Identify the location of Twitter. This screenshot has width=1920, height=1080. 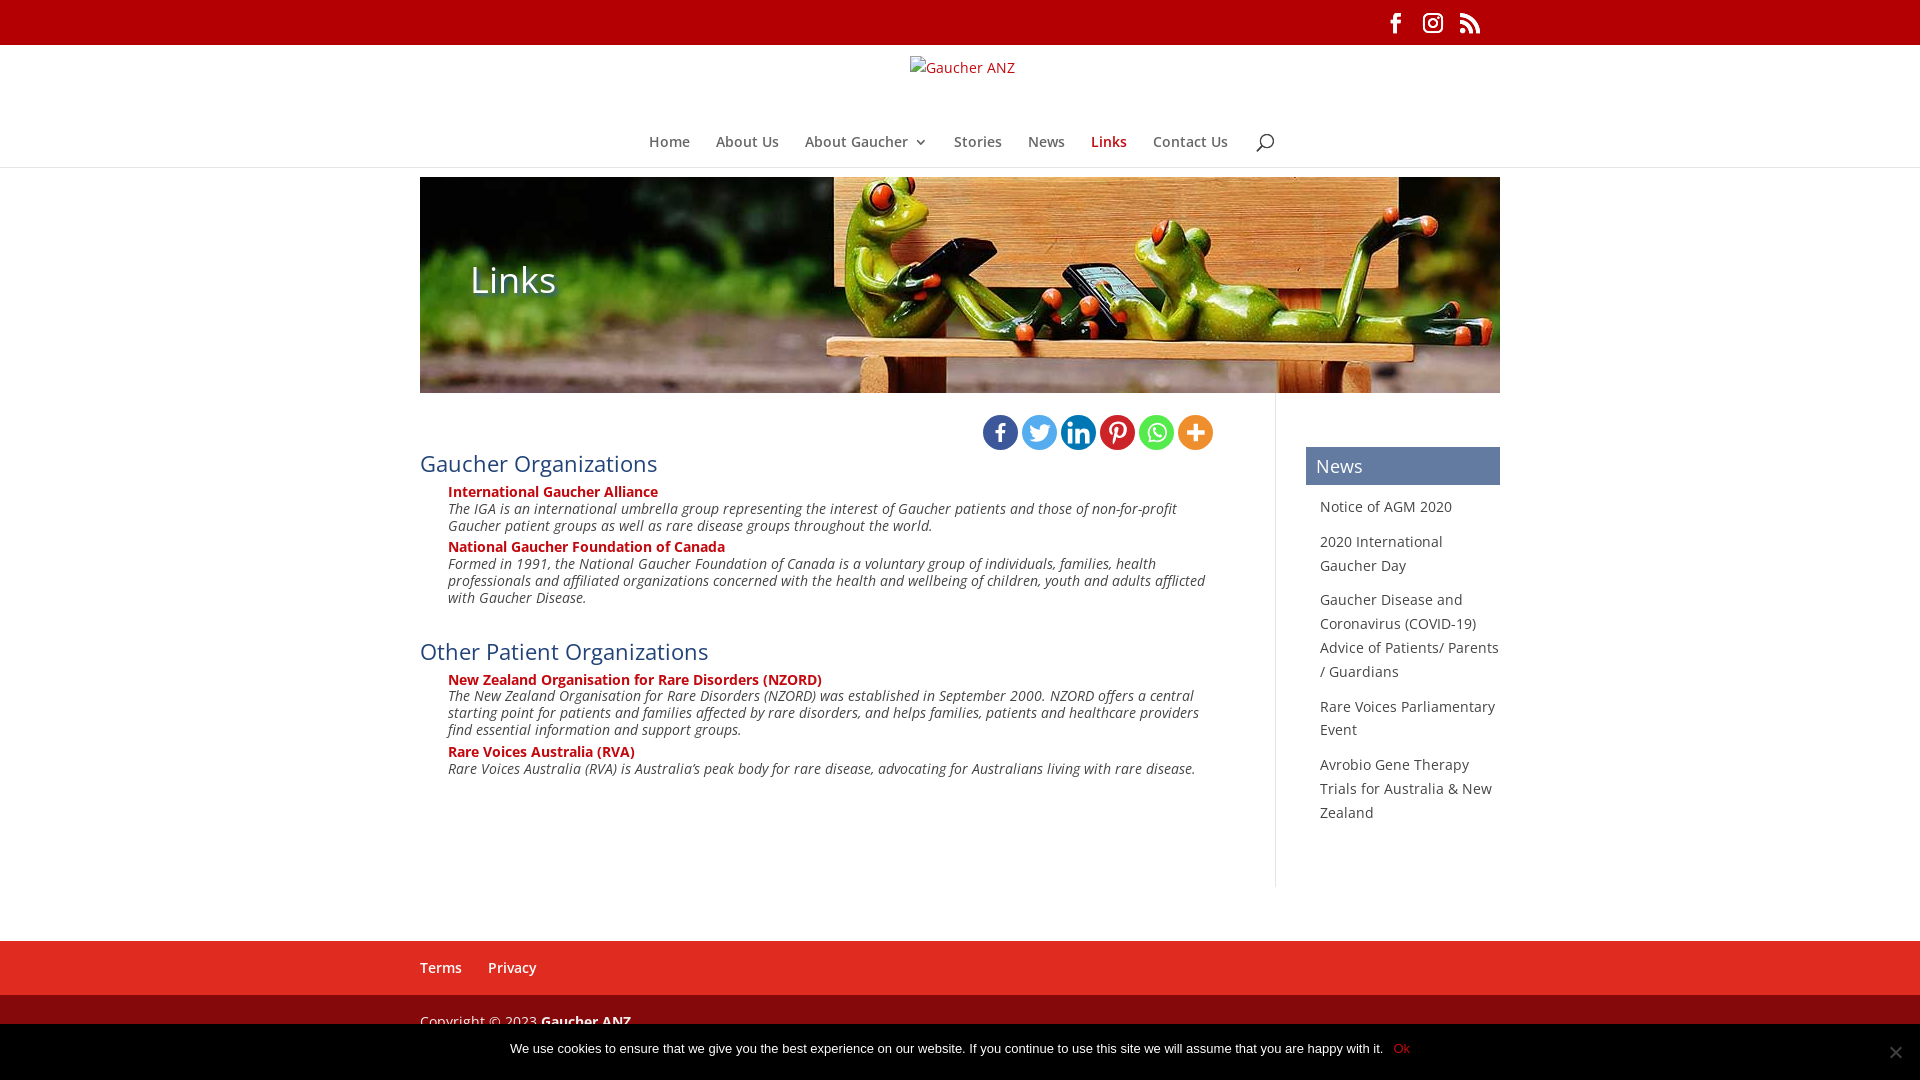
(1040, 432).